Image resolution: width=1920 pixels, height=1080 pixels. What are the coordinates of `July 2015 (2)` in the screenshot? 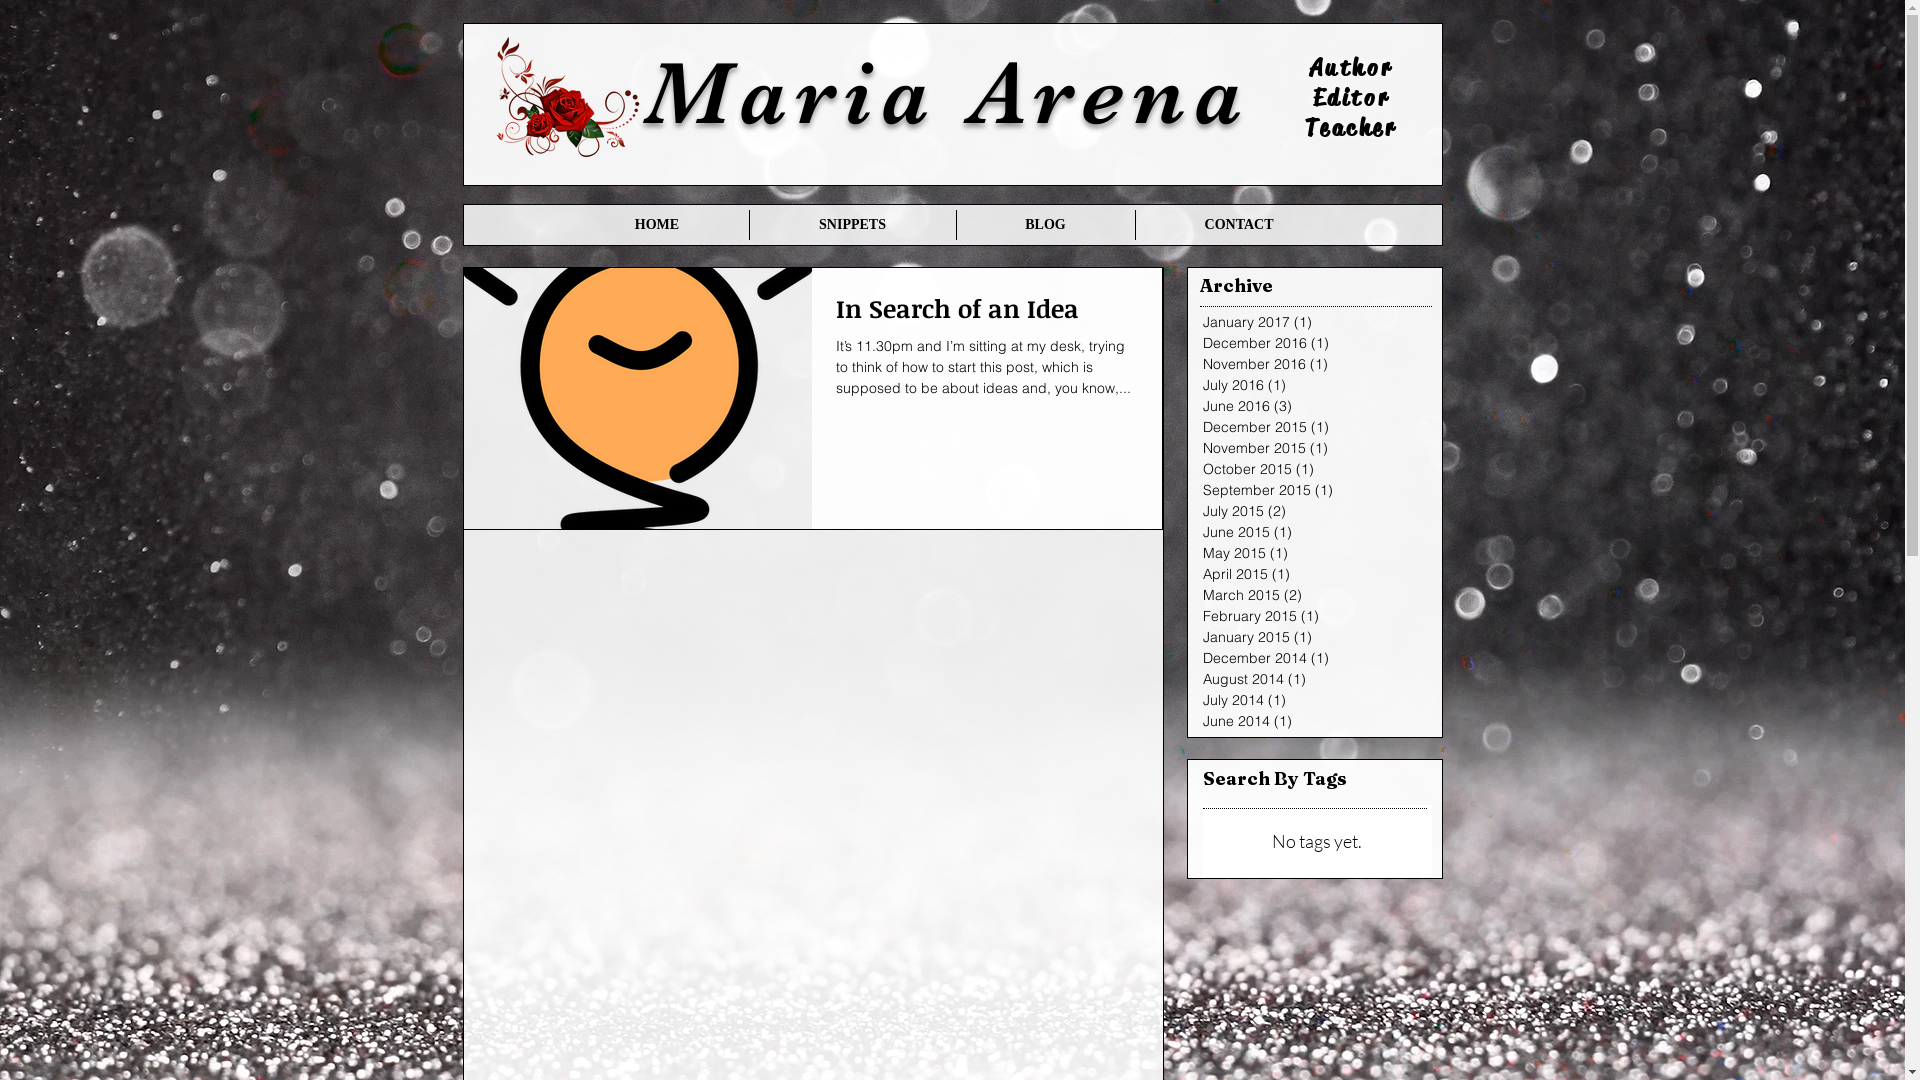 It's located at (1309, 512).